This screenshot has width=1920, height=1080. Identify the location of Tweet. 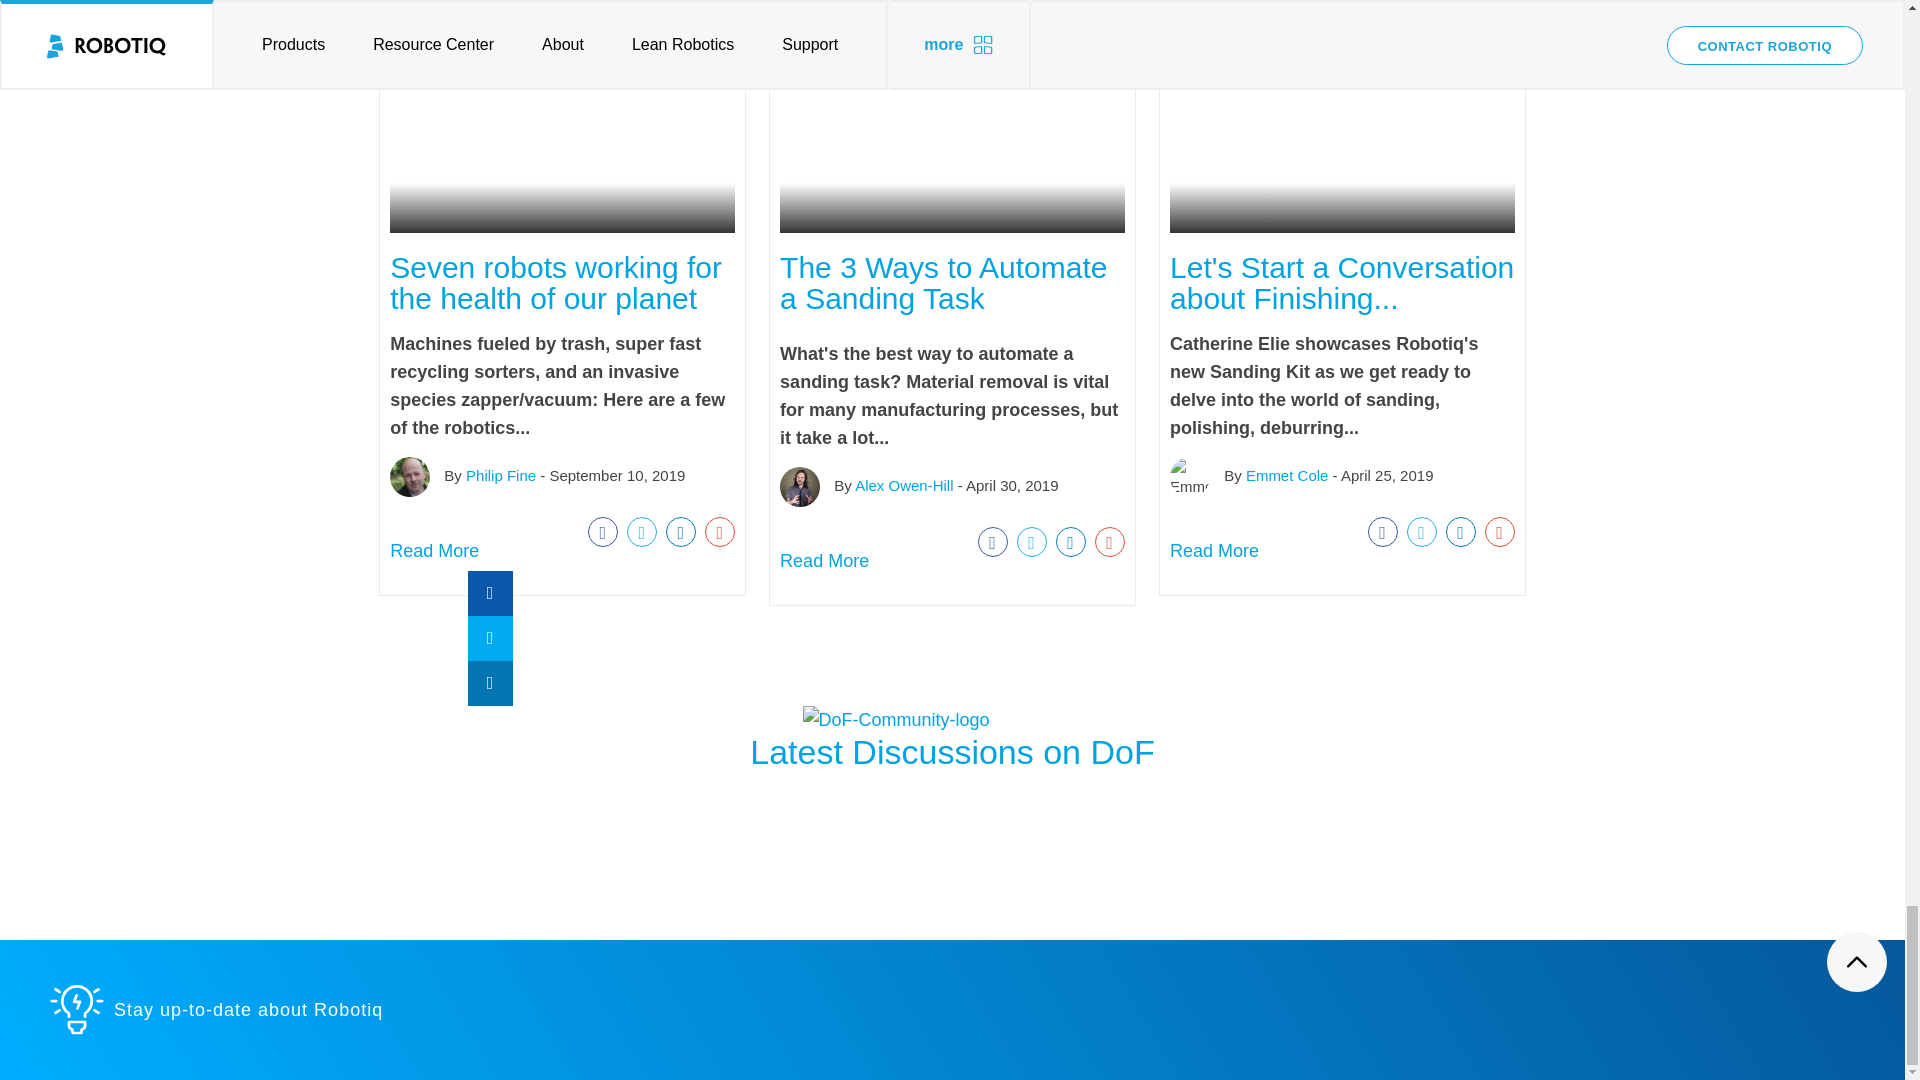
(1032, 542).